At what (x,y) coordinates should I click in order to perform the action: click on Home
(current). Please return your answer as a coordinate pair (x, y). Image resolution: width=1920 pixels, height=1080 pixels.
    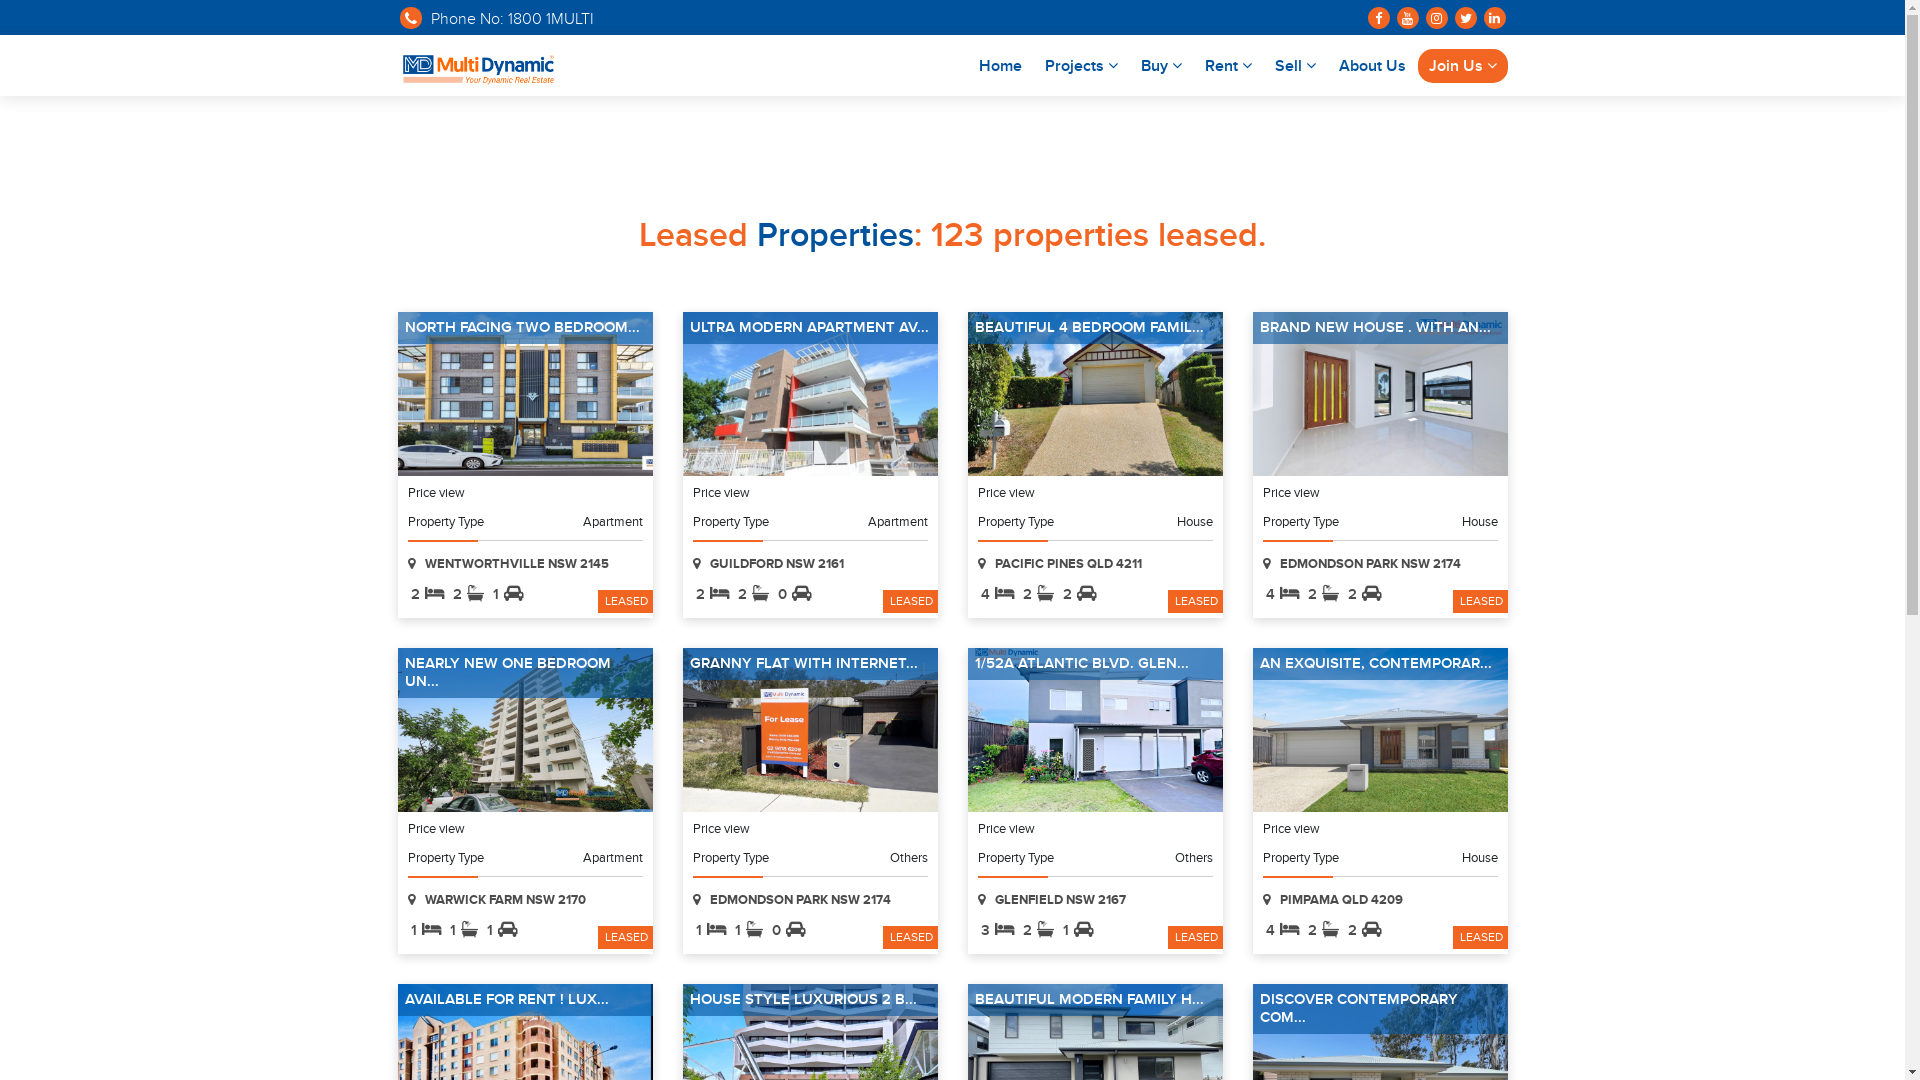
    Looking at the image, I should click on (1000, 65).